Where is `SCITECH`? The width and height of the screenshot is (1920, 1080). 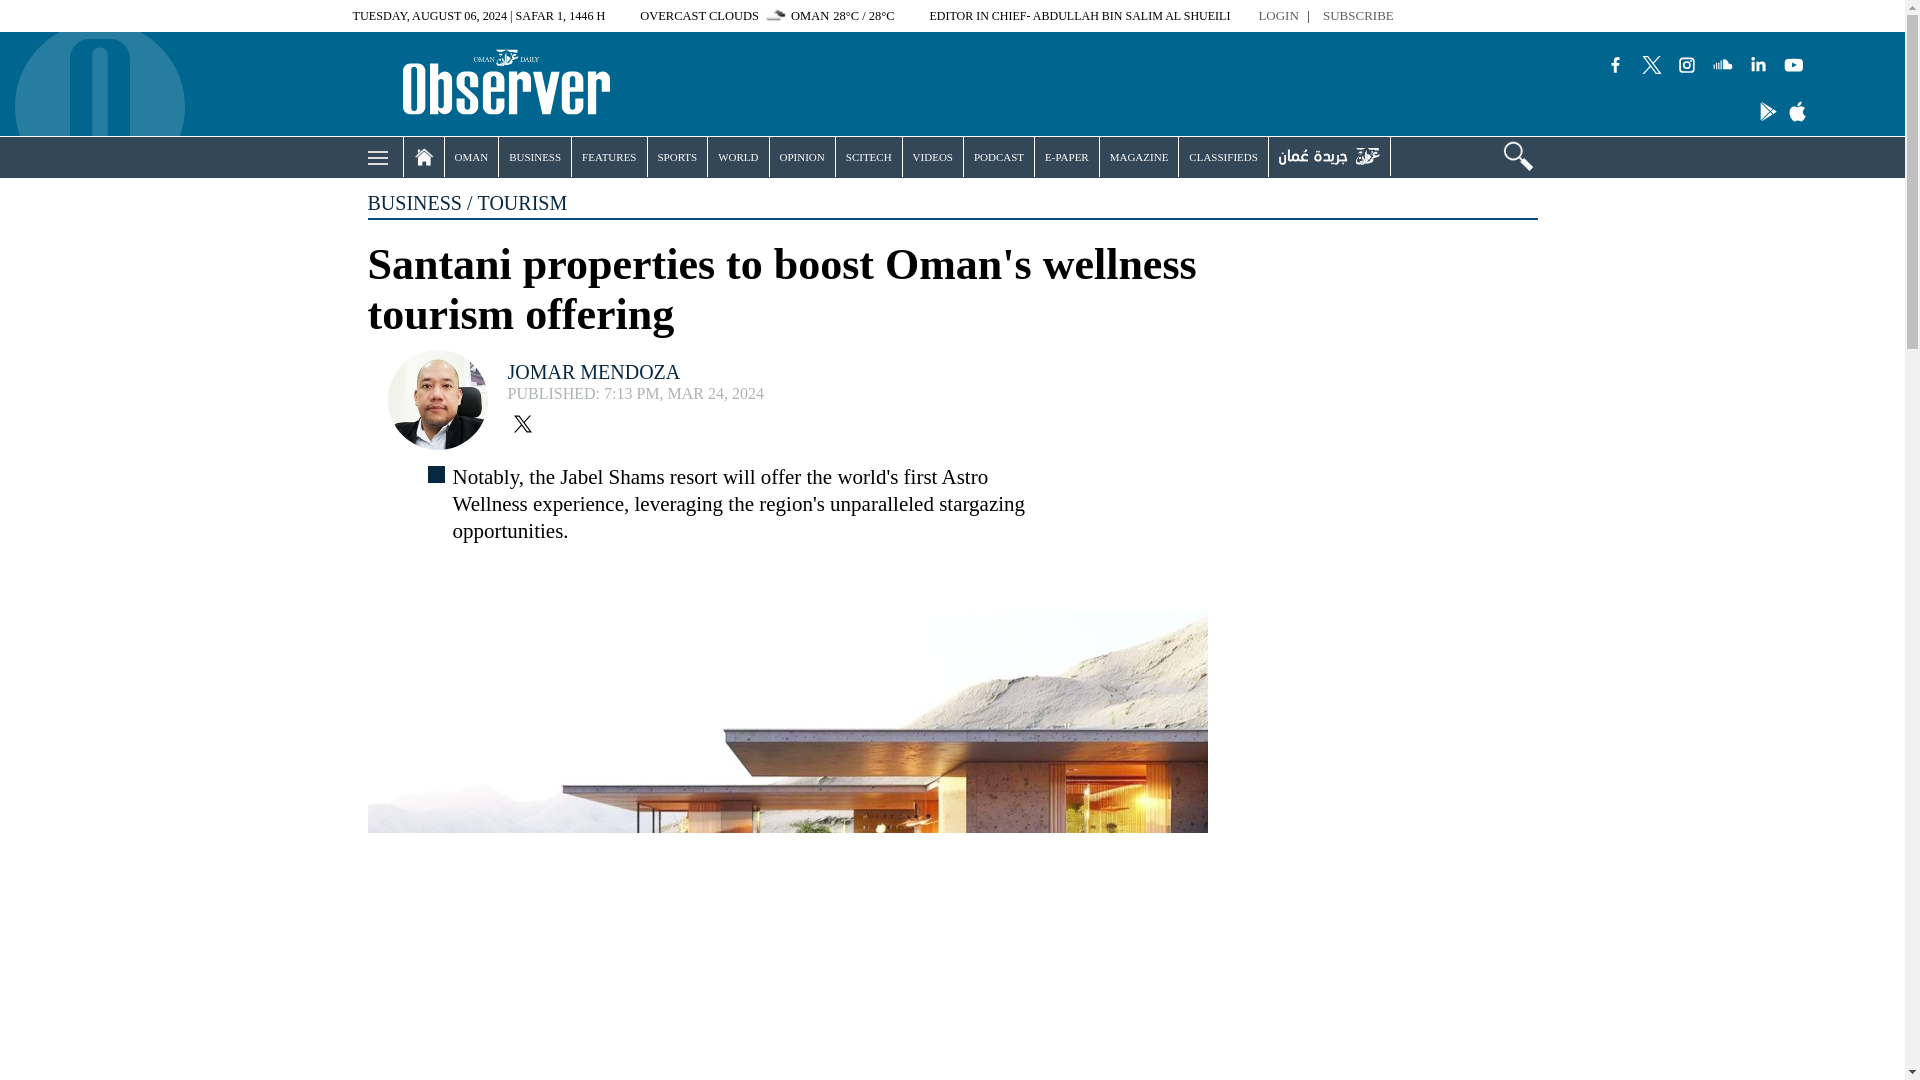
SCITECH is located at coordinates (868, 157).